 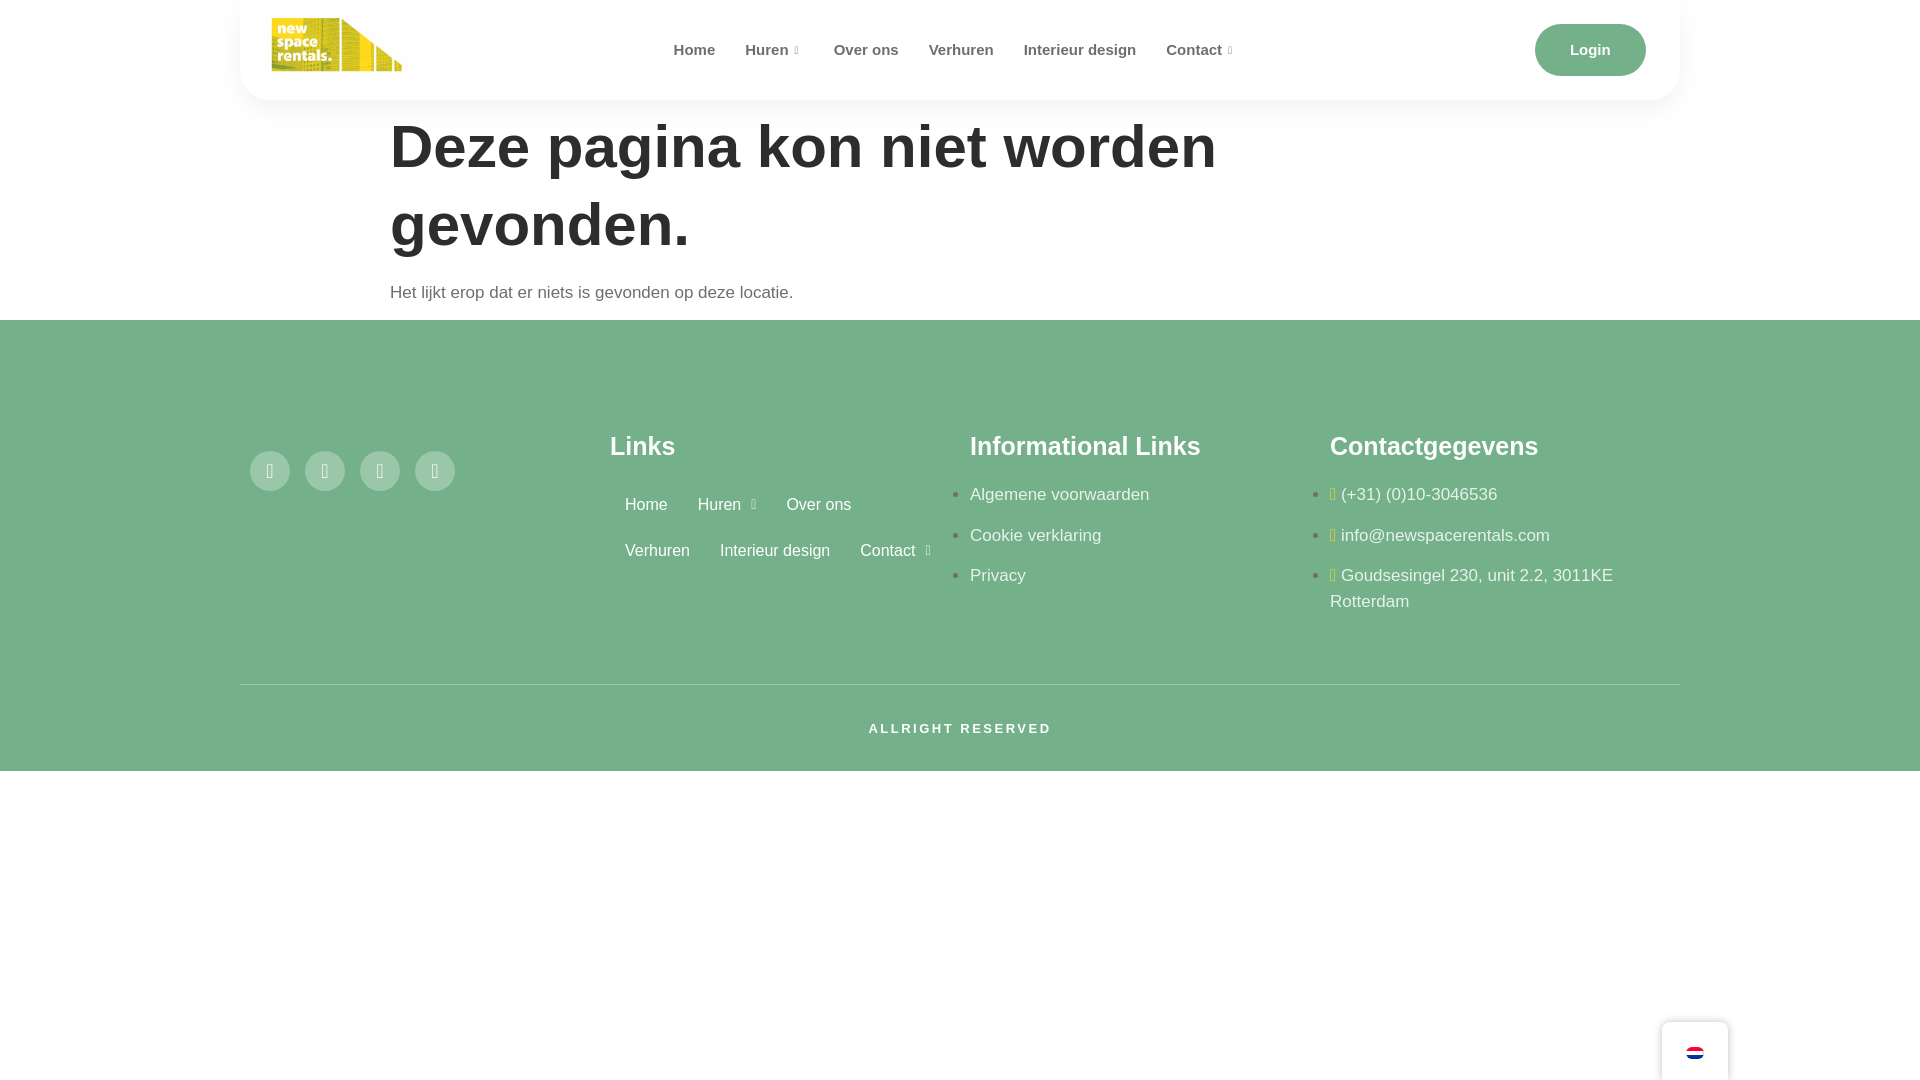 What do you see at coordinates (727, 504) in the screenshot?
I see `Huren` at bounding box center [727, 504].